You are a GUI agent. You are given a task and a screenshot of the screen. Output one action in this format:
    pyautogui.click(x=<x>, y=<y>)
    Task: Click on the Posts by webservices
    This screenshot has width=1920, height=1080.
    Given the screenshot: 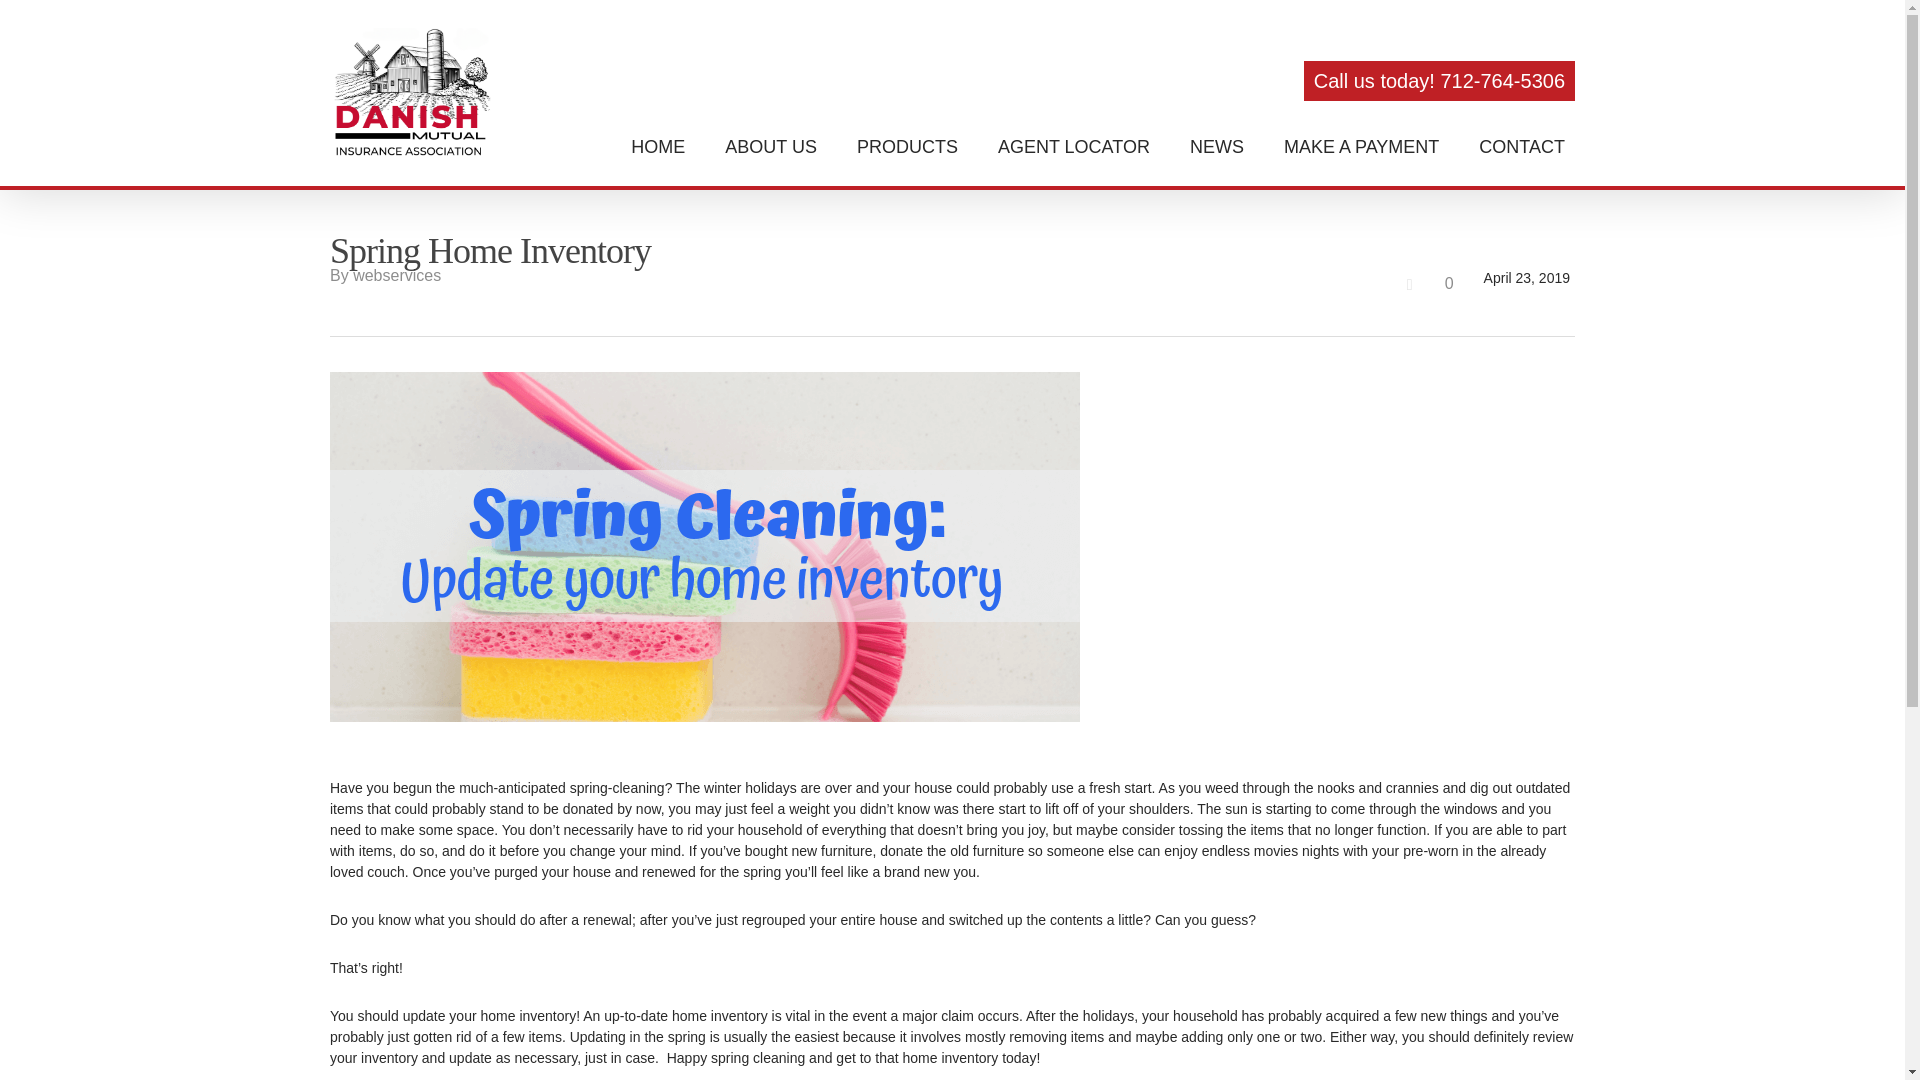 What is the action you would take?
    pyautogui.click(x=397, y=275)
    